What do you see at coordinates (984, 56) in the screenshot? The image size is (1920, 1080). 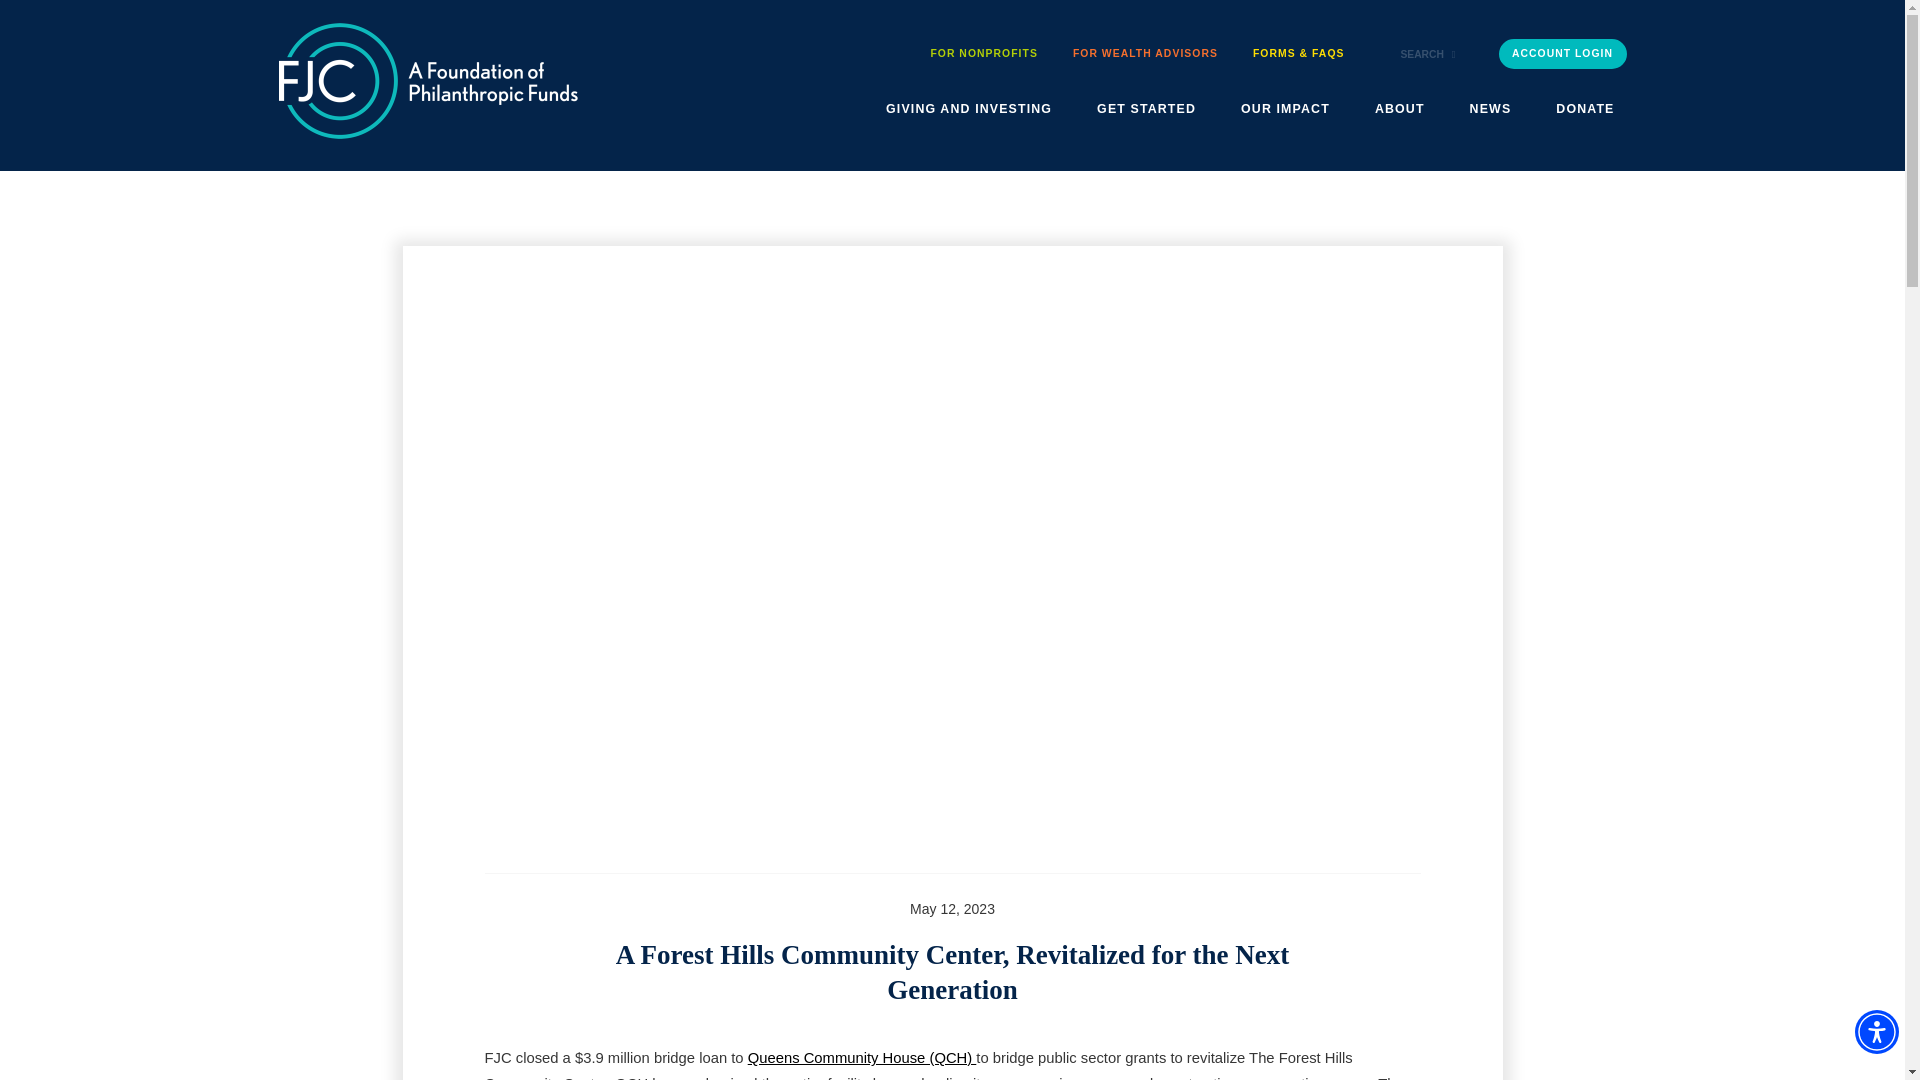 I see `FOR NONPROFITS` at bounding box center [984, 56].